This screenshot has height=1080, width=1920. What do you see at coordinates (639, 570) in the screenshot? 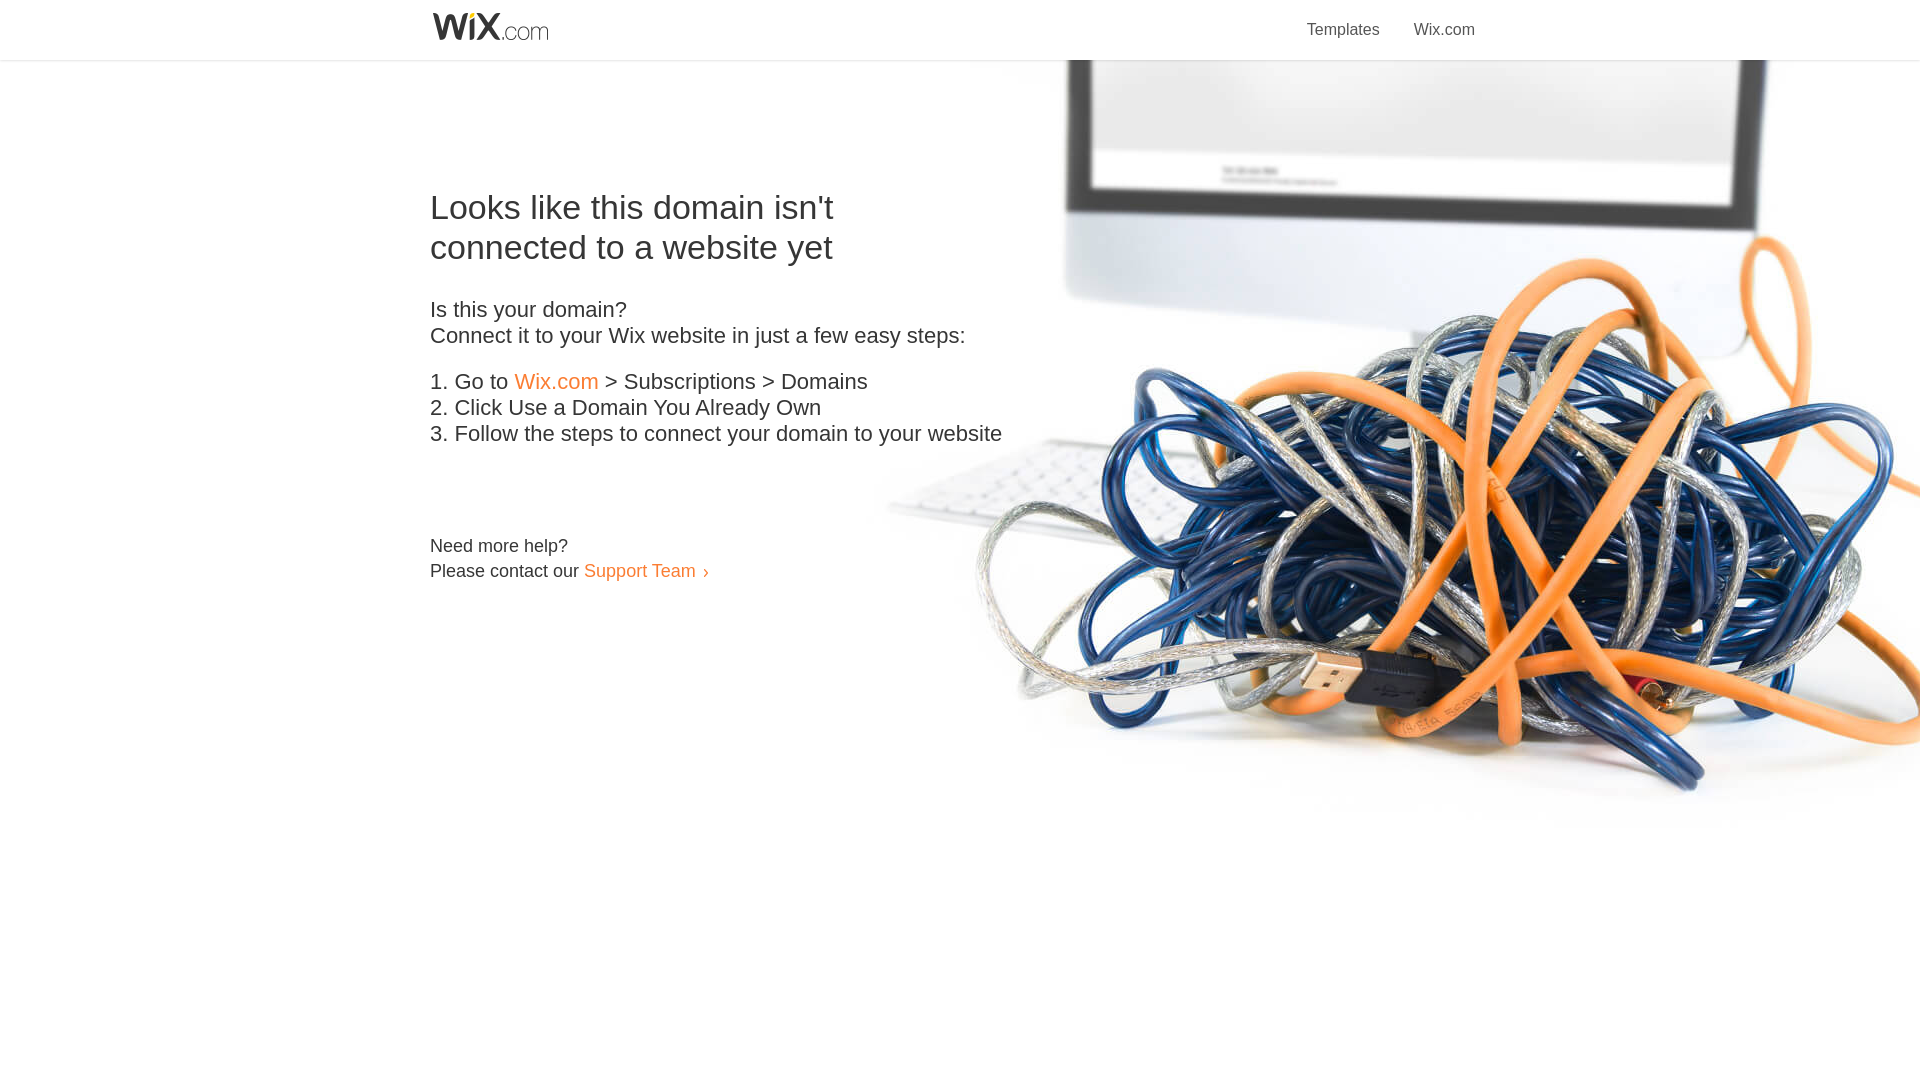
I see `Support Team` at bounding box center [639, 570].